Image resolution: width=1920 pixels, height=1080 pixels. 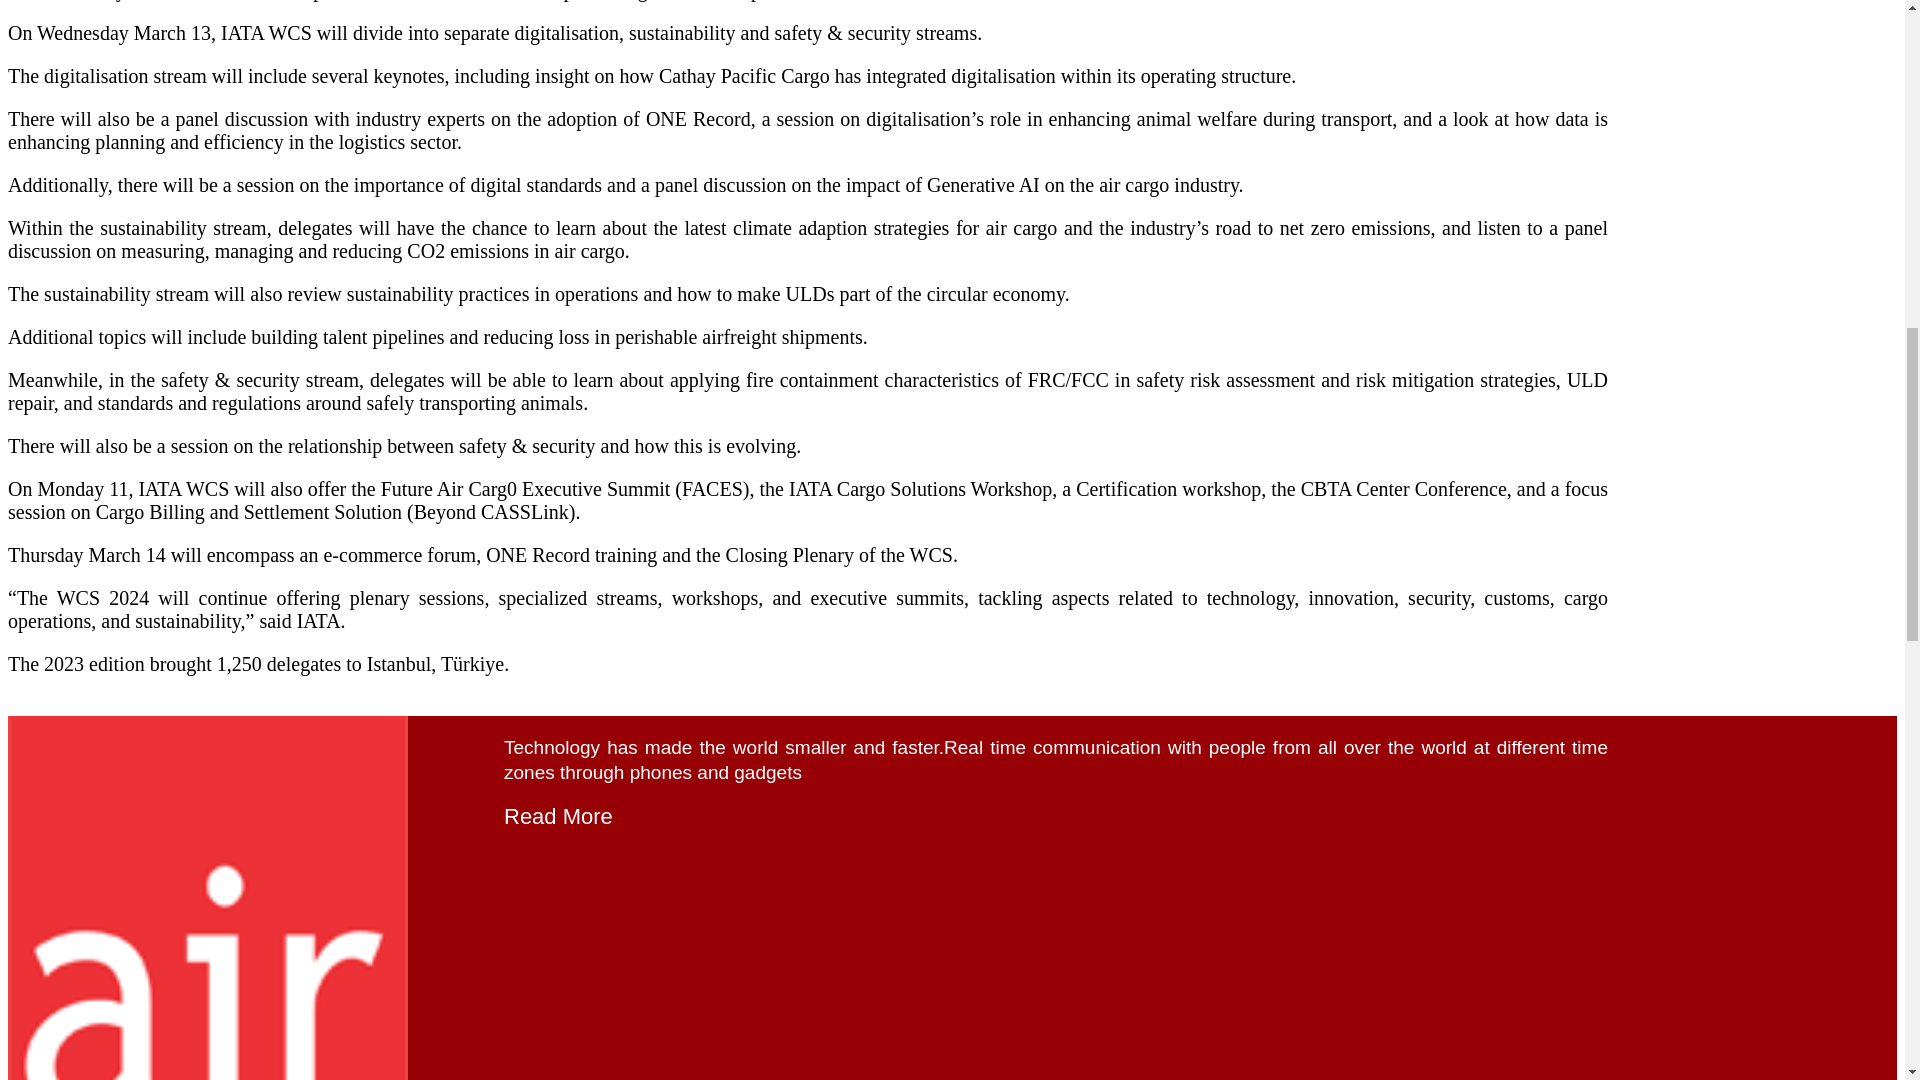 What do you see at coordinates (558, 816) in the screenshot?
I see `Read More` at bounding box center [558, 816].